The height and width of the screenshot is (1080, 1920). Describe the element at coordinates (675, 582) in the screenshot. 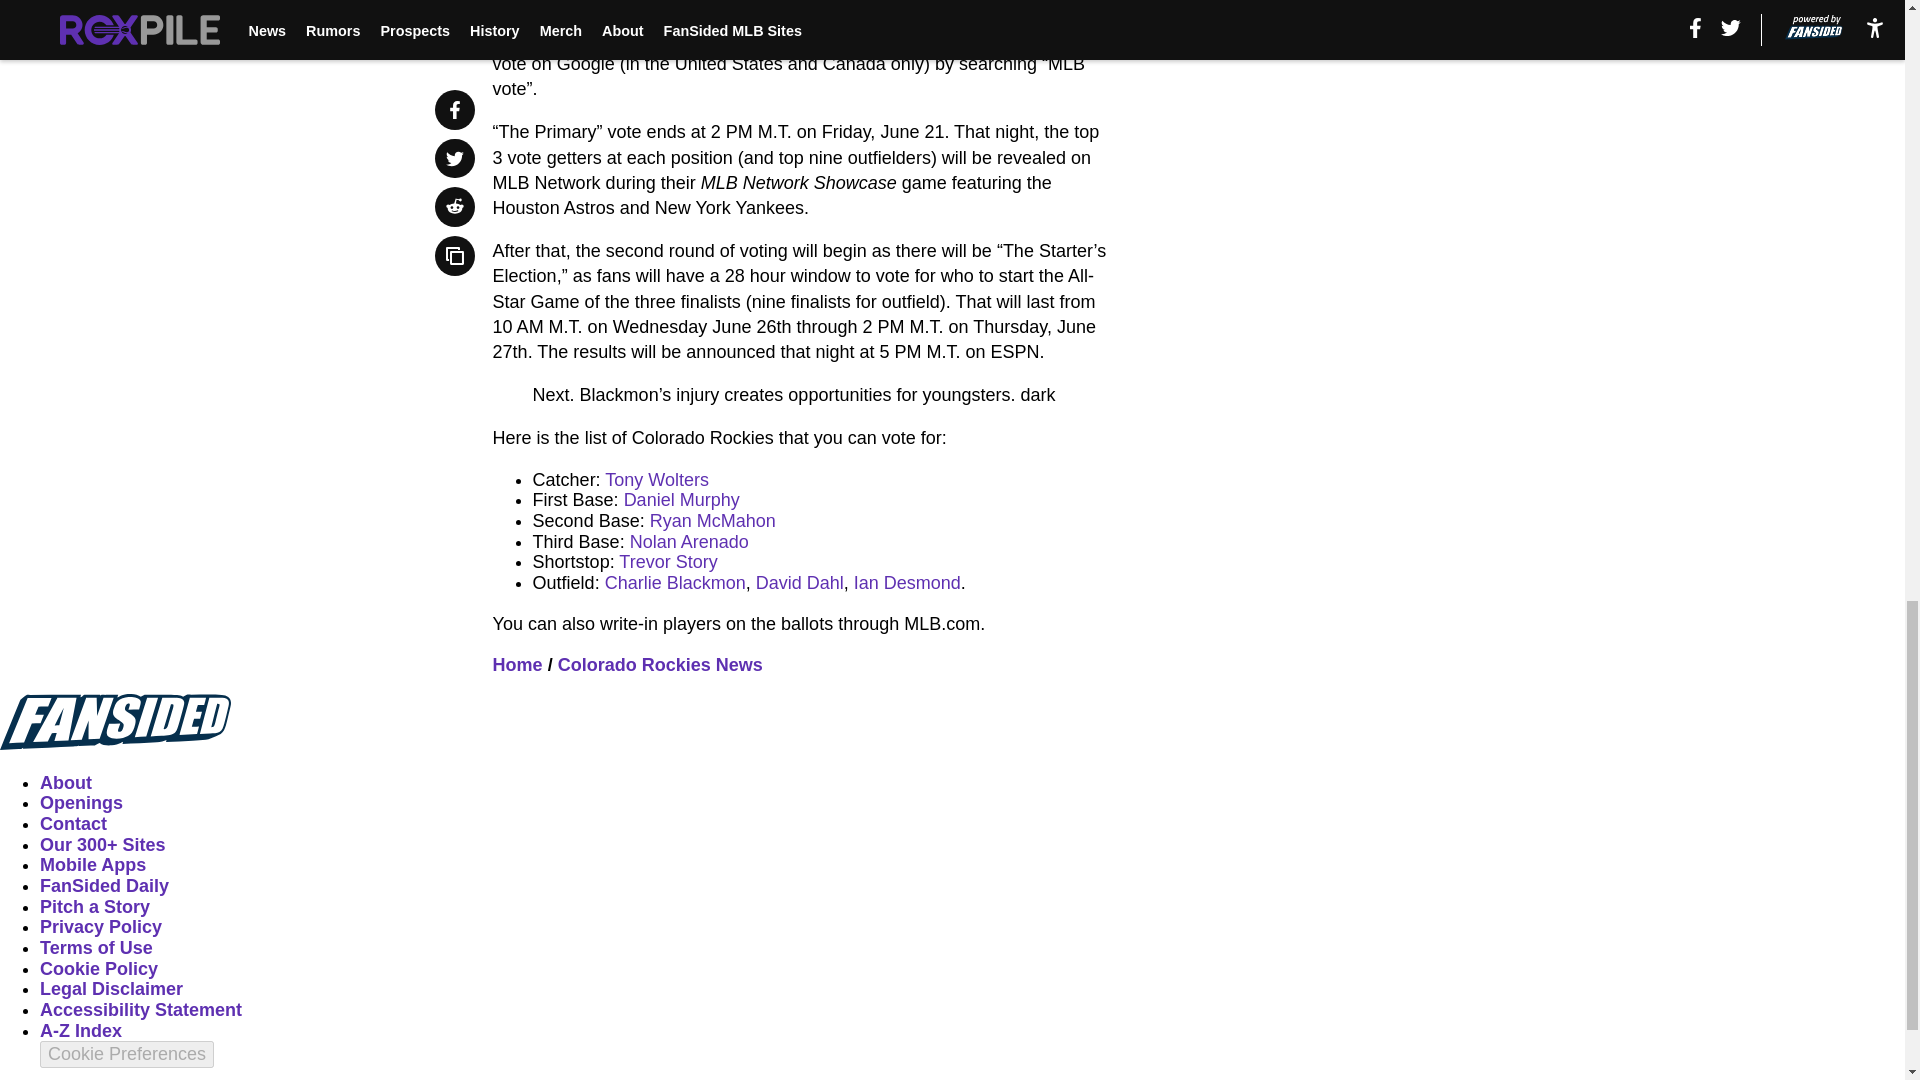

I see `Charlie Blackmon` at that location.